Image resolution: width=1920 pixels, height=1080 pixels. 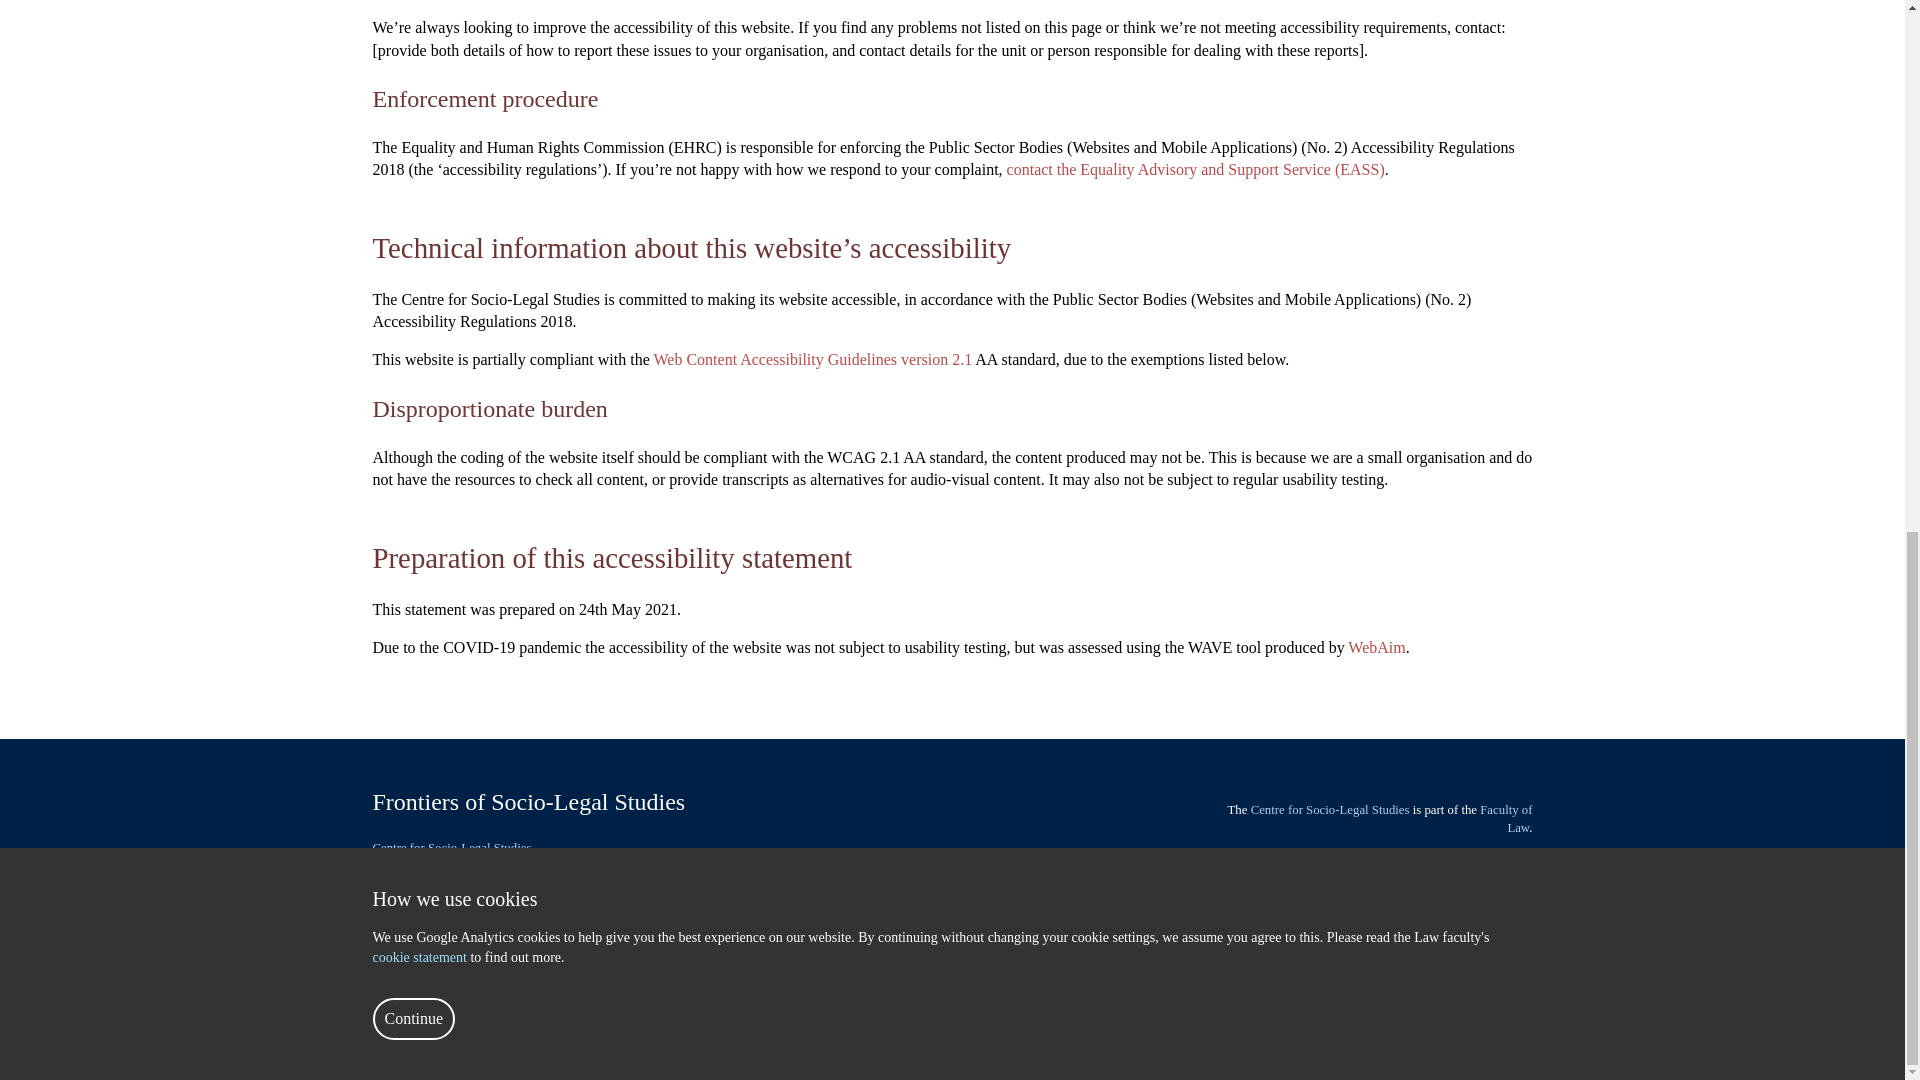 What do you see at coordinates (814, 360) in the screenshot?
I see `Web Content Accessibility Guidelines version 2.1` at bounding box center [814, 360].